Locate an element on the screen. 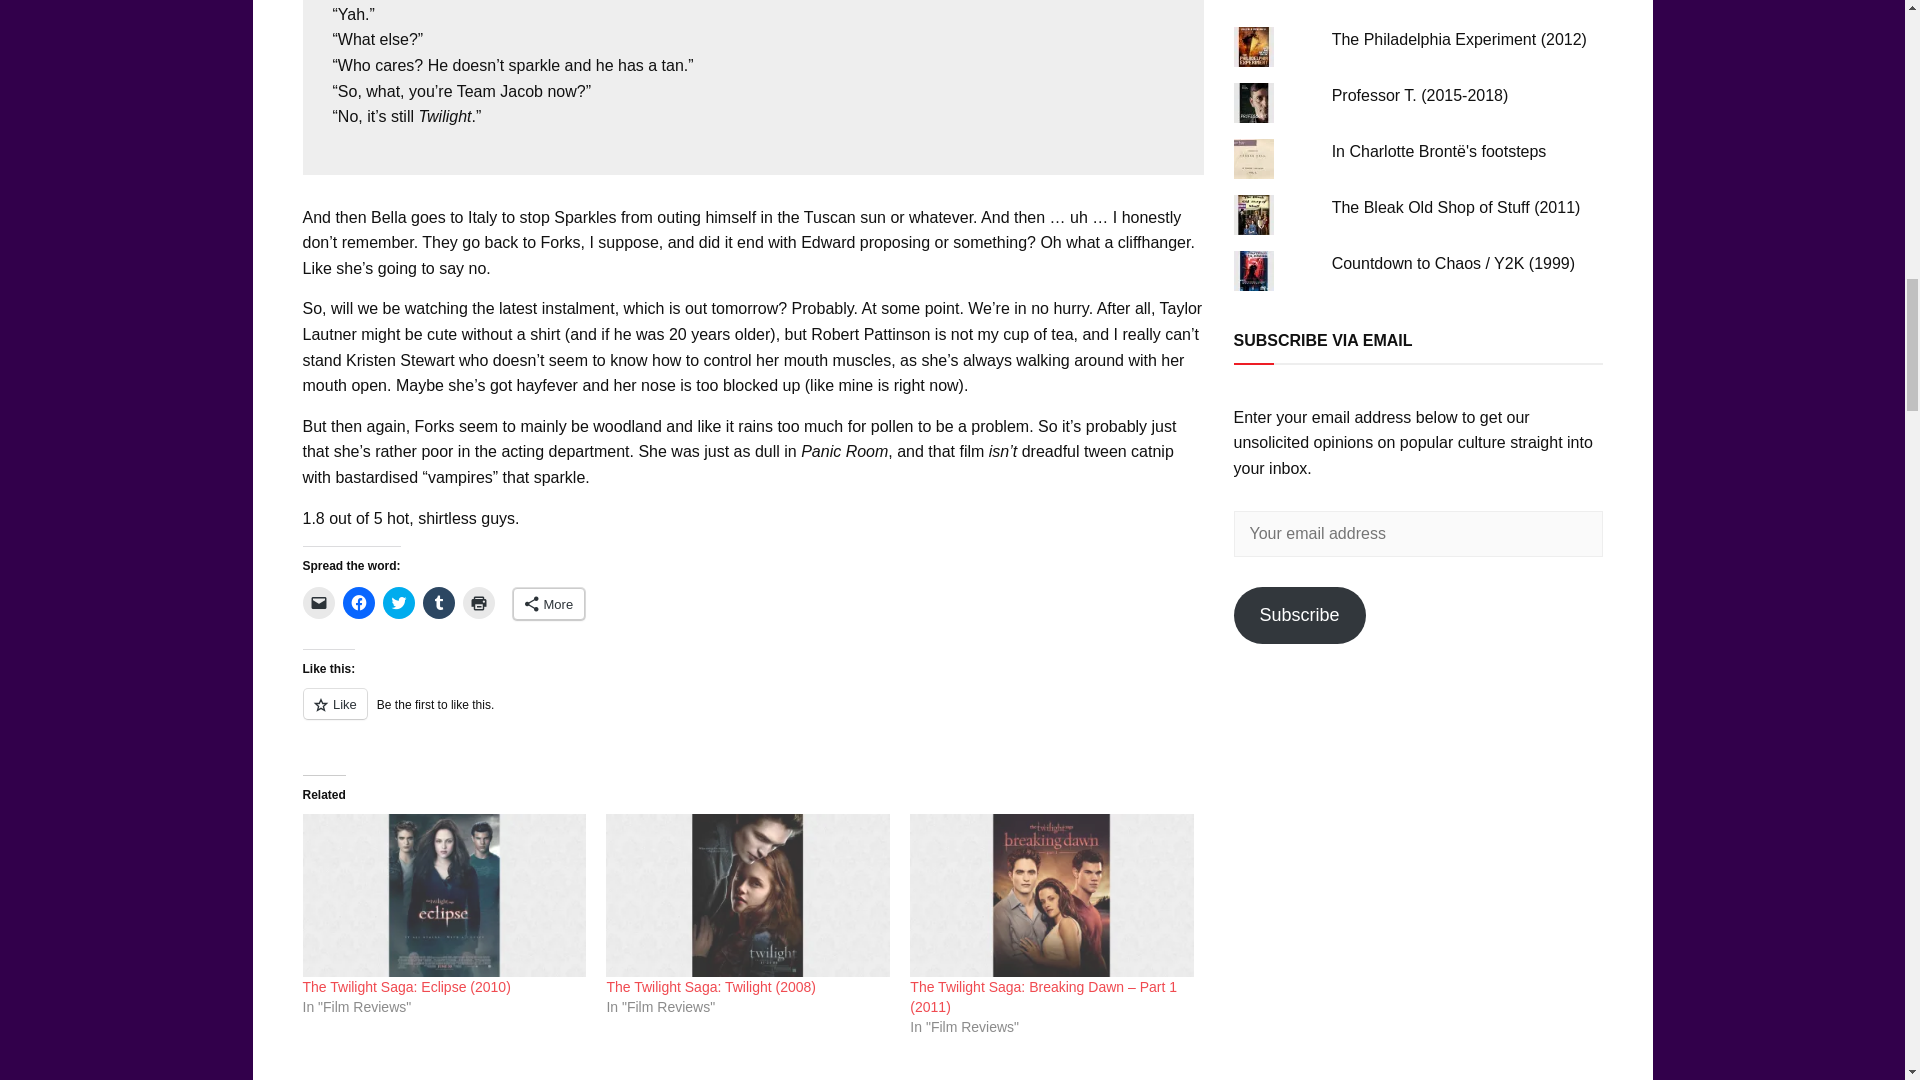 The width and height of the screenshot is (1920, 1080). Like or Reblog is located at coordinates (752, 715).